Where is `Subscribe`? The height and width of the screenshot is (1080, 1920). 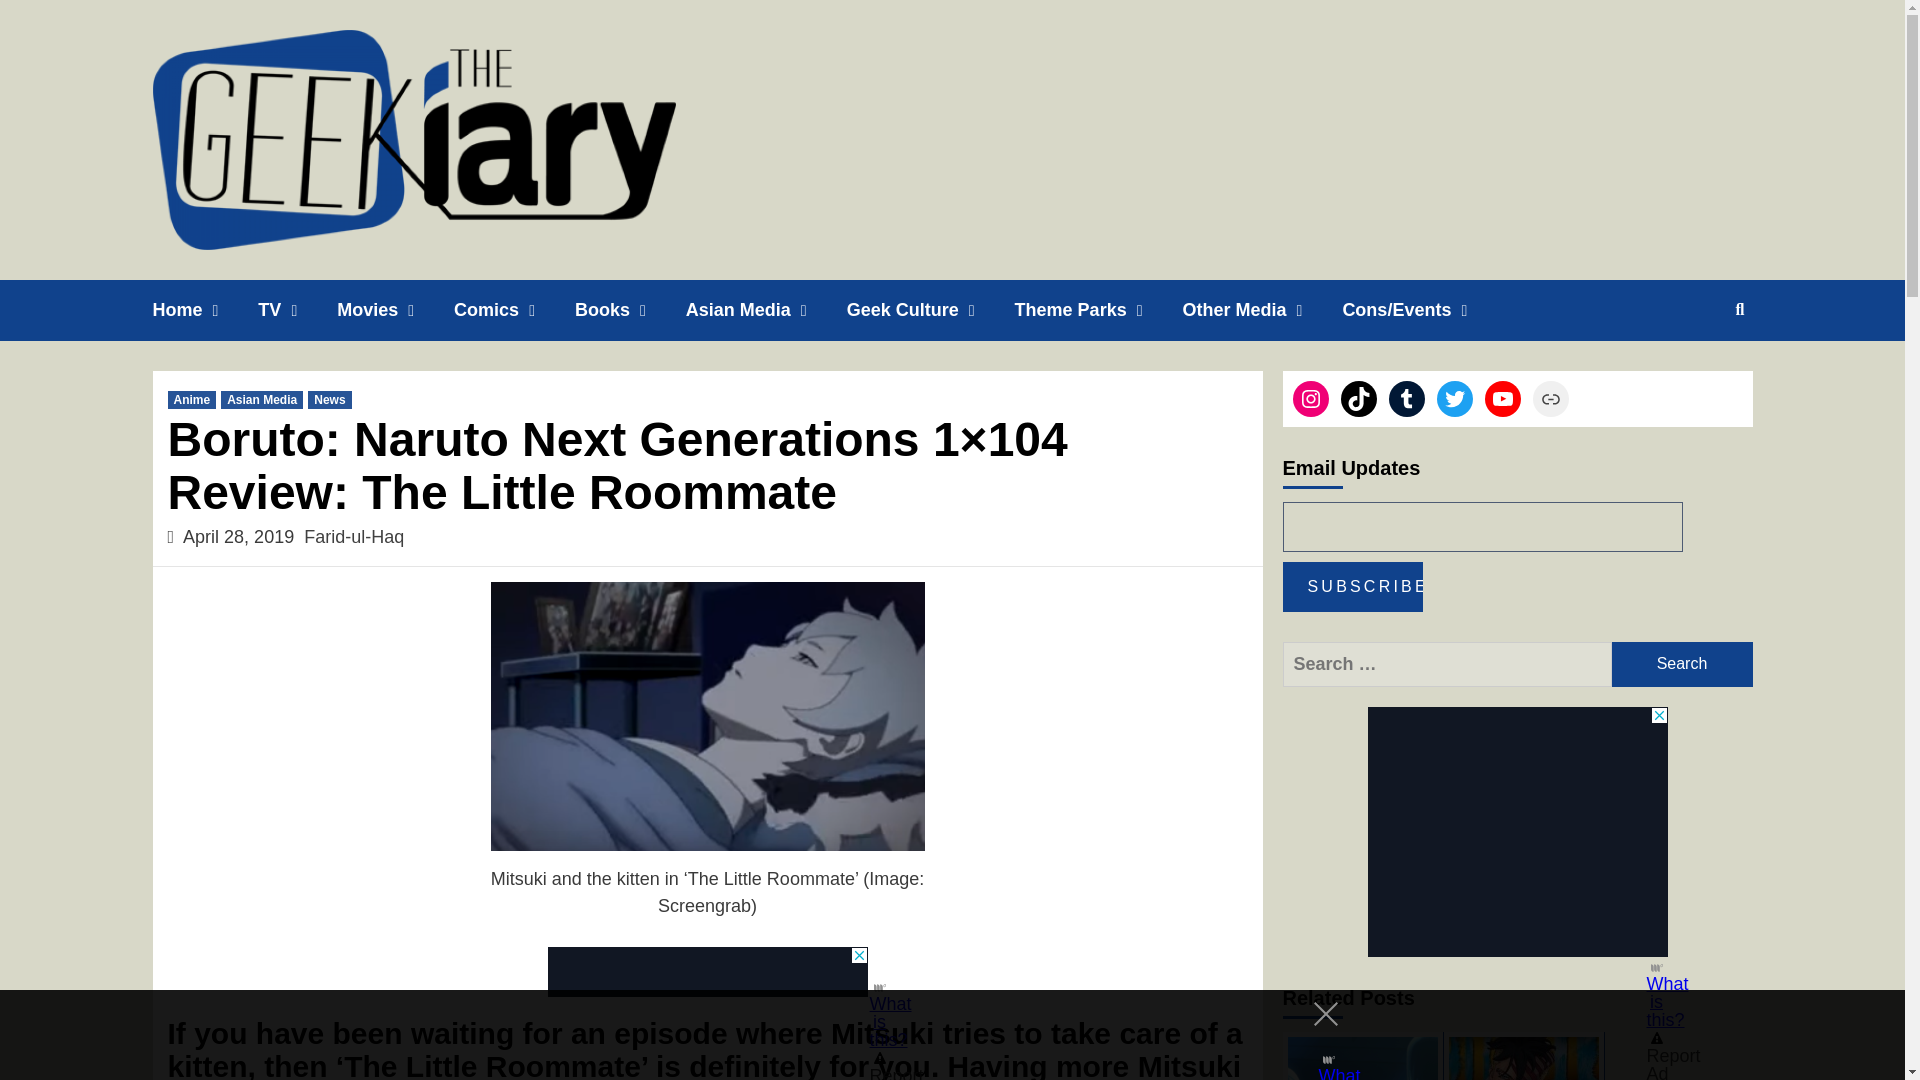
Subscribe is located at coordinates (1352, 586).